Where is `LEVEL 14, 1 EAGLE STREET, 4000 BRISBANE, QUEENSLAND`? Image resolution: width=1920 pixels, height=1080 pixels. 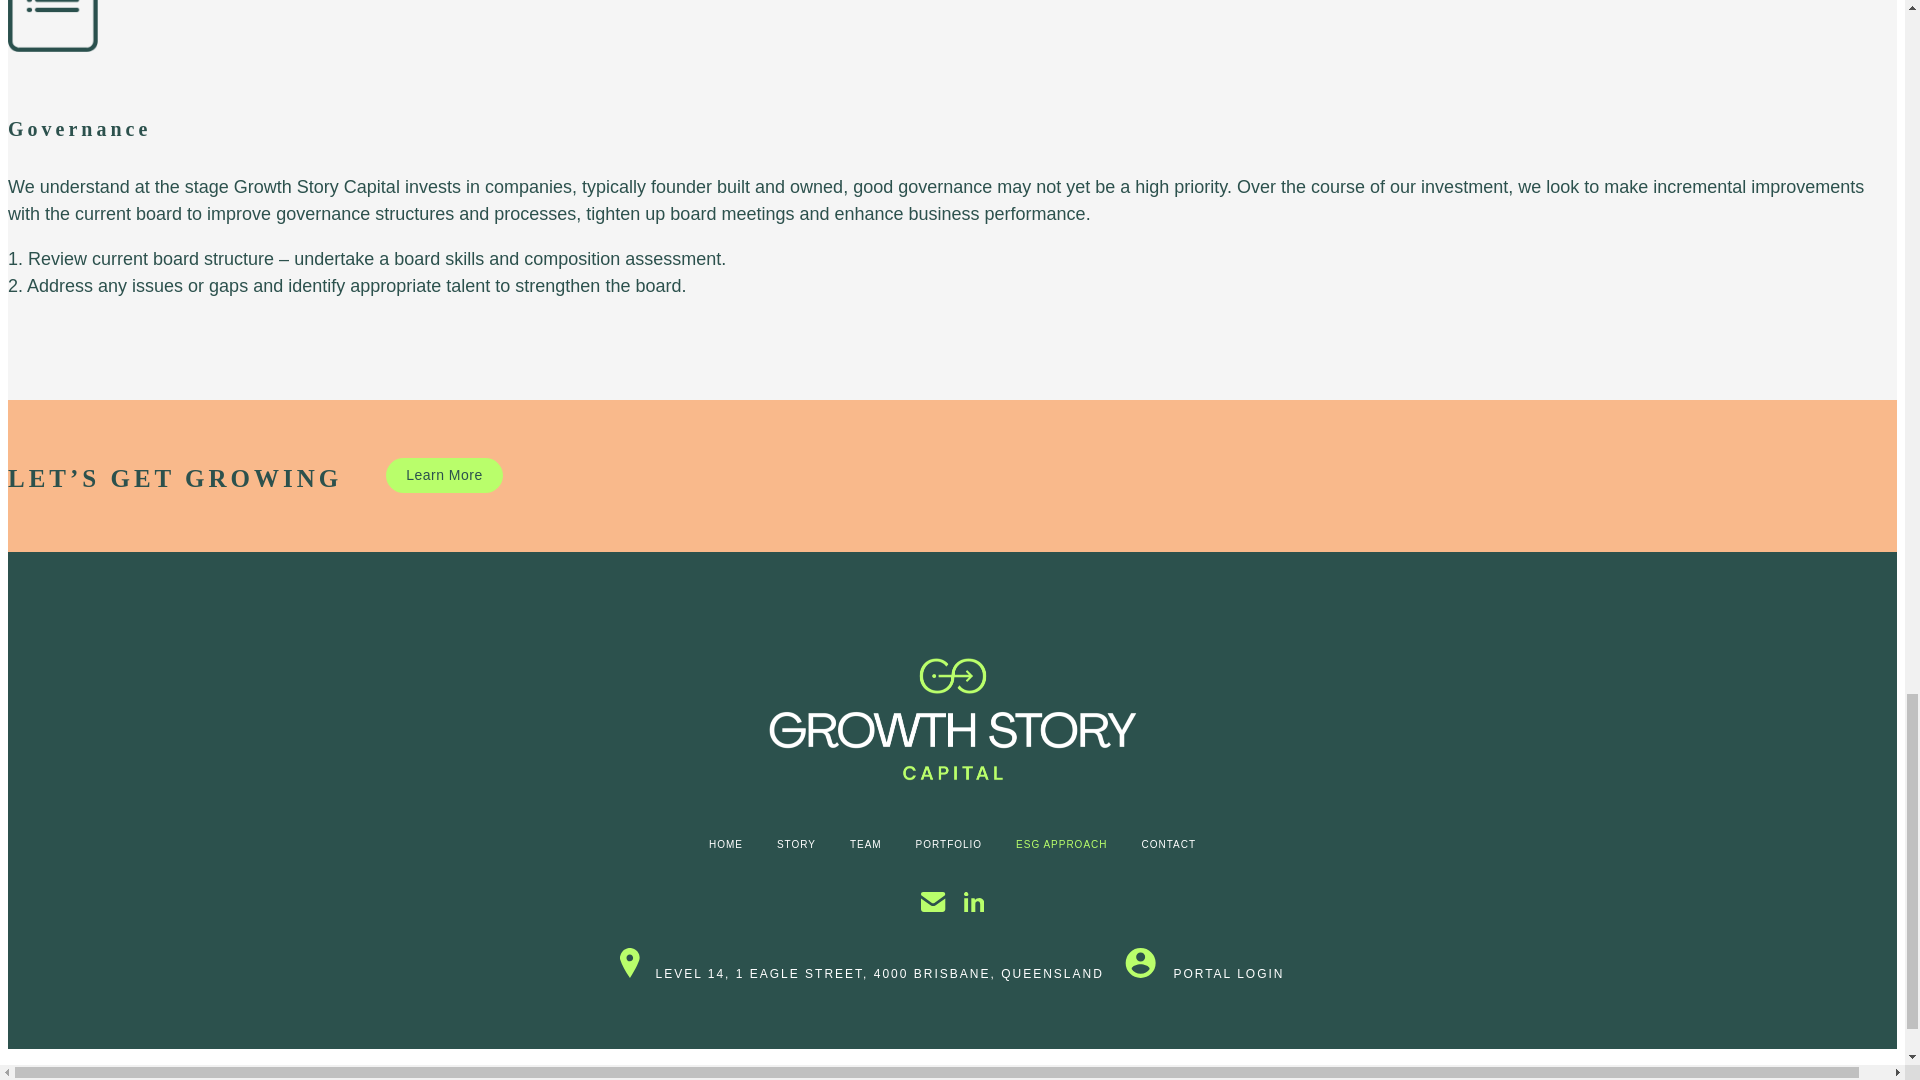 LEVEL 14, 1 EAGLE STREET, 4000 BRISBANE, QUEENSLAND is located at coordinates (861, 973).